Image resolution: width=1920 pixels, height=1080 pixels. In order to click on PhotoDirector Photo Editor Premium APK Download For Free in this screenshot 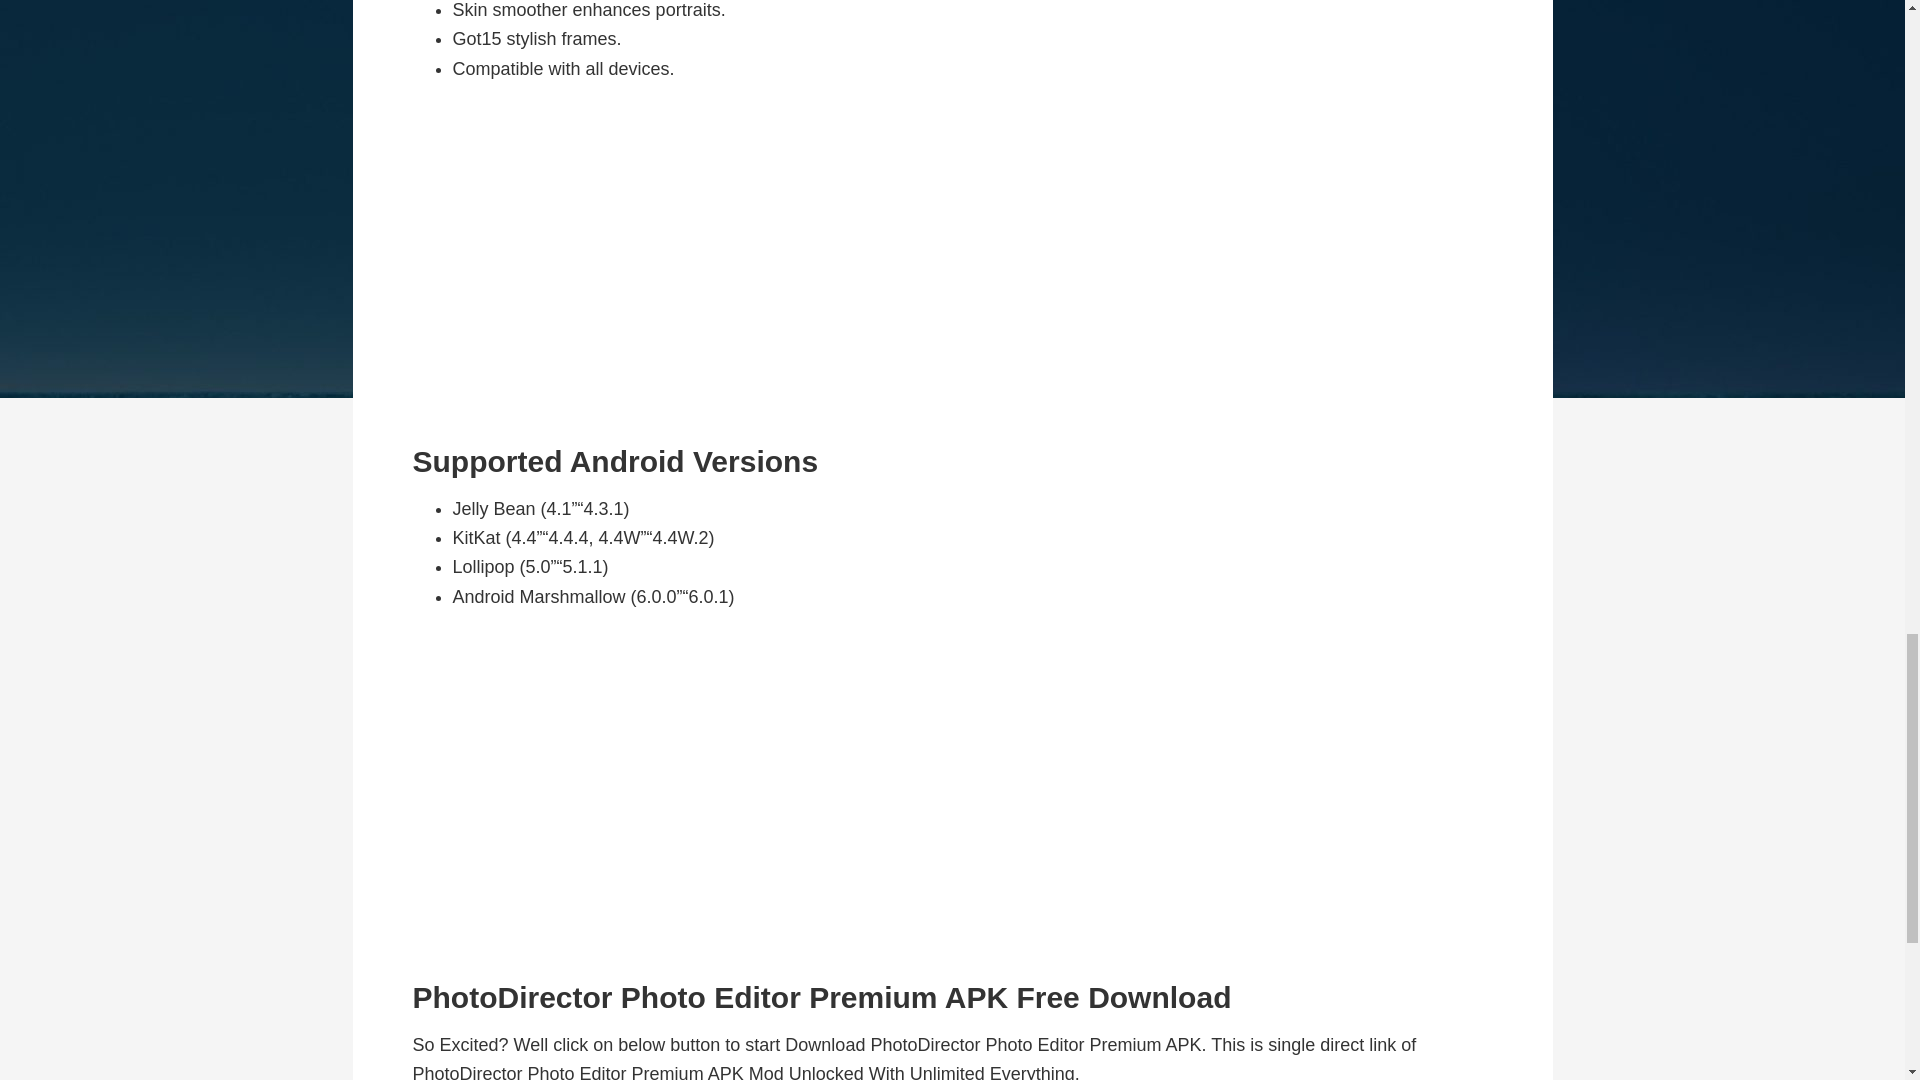, I will do `click(952, 796)`.